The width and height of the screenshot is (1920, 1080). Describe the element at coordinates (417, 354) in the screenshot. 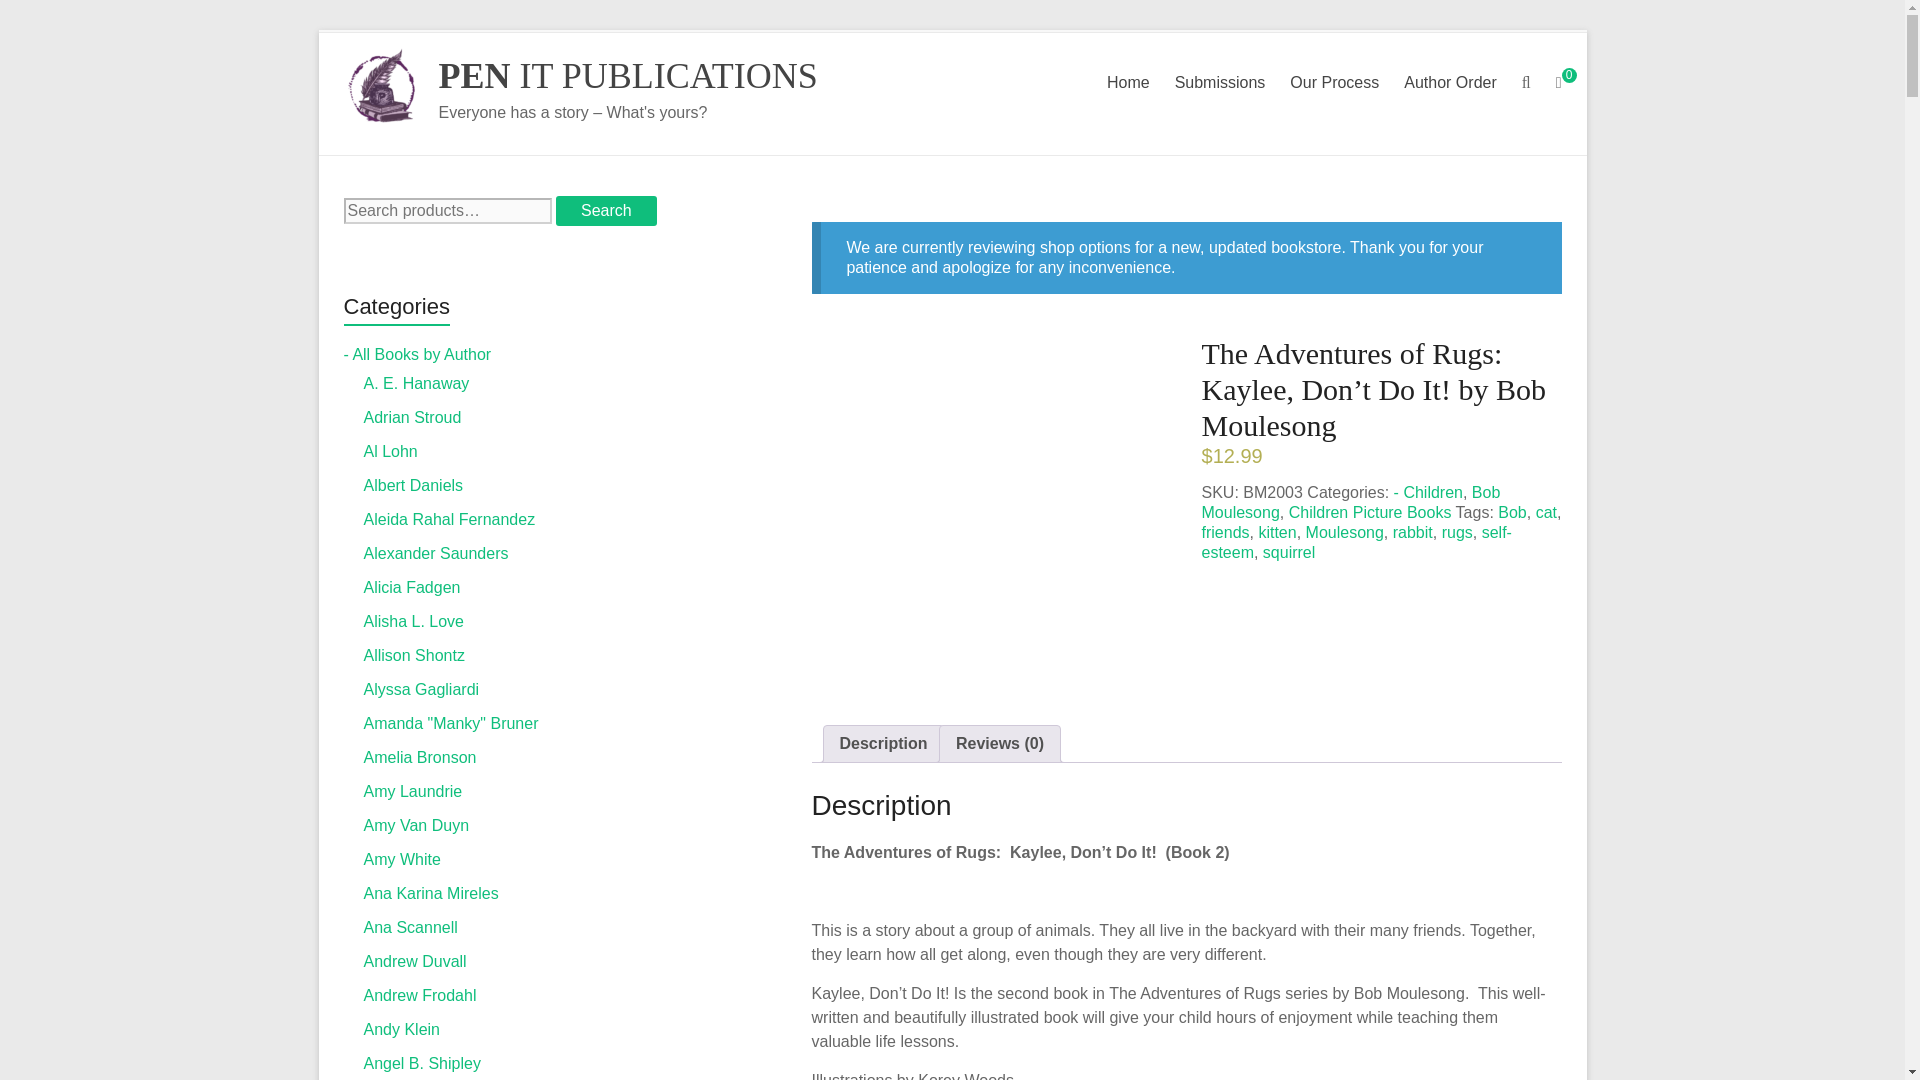

I see `- All Books by Author` at that location.